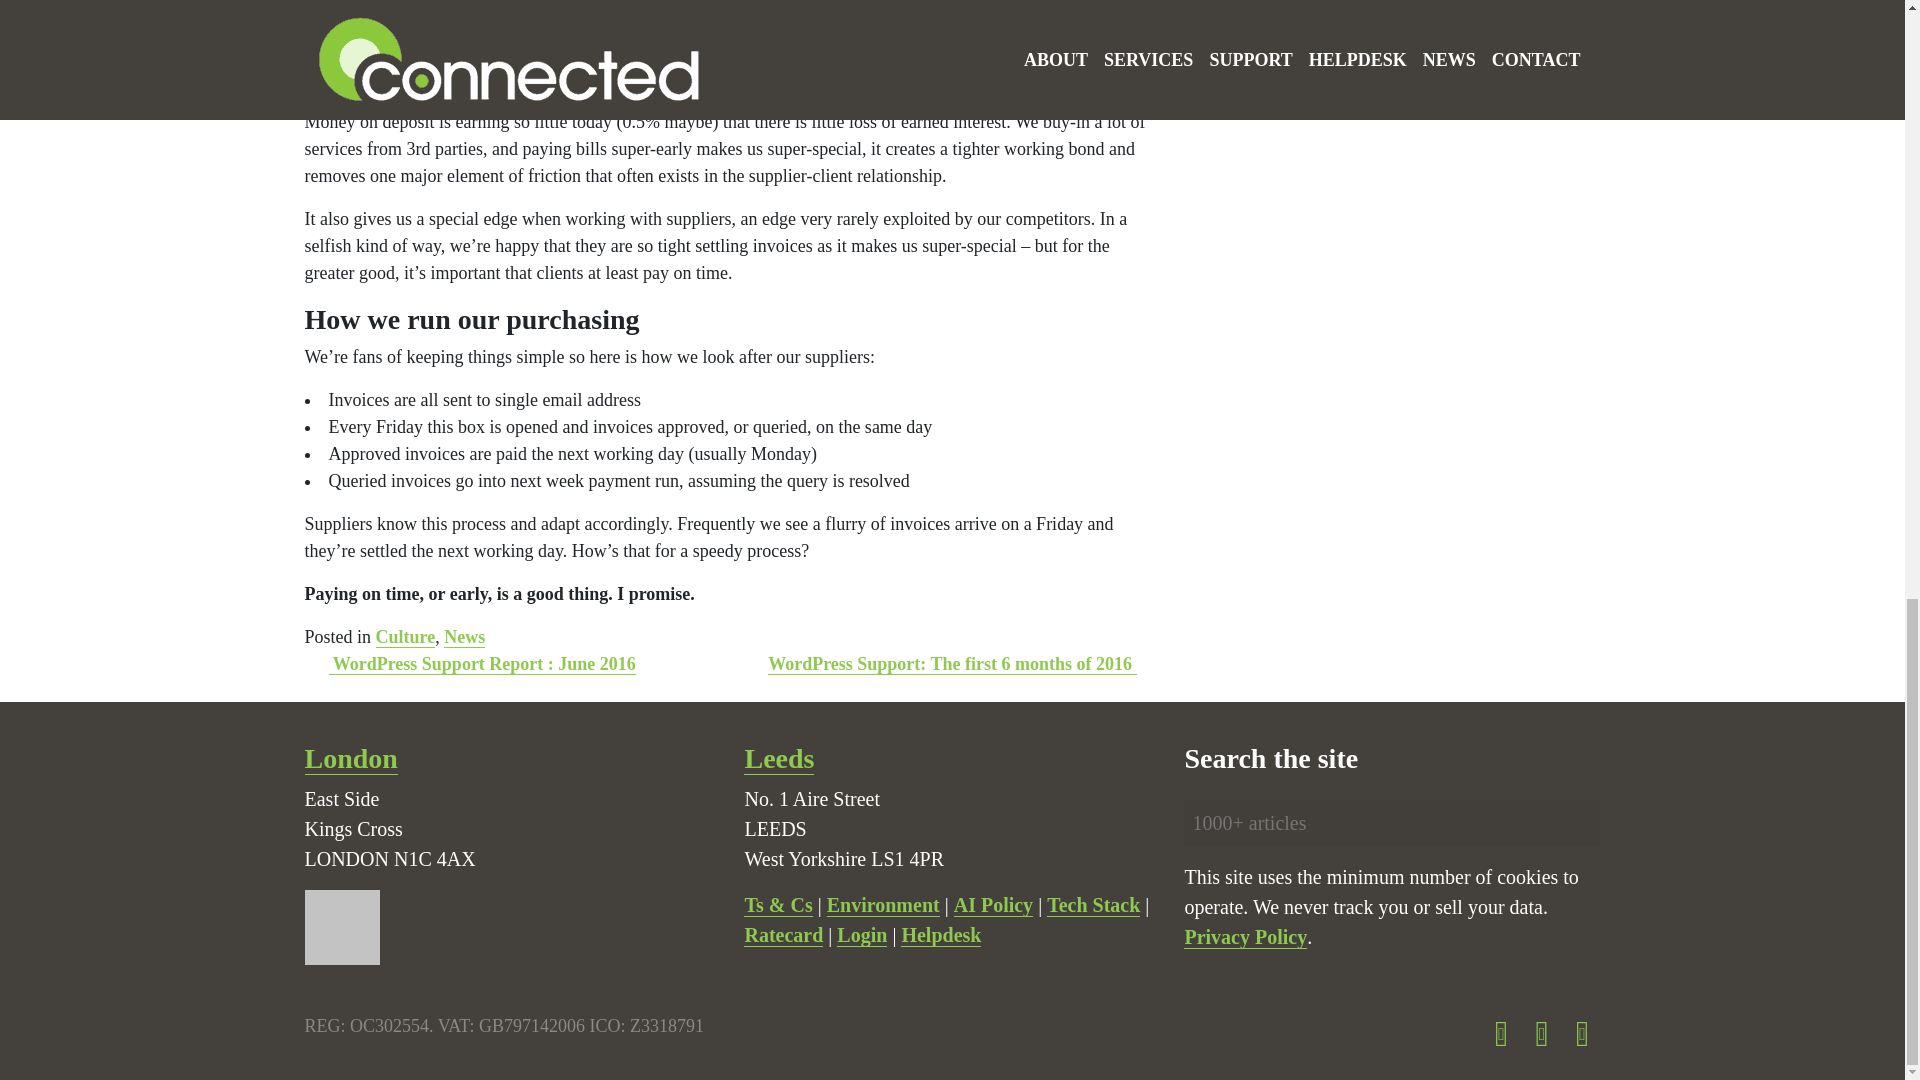 The height and width of the screenshot is (1080, 1920). Describe the element at coordinates (952, 664) in the screenshot. I see `WordPress Support: The first 6 months of 2016 ` at that location.